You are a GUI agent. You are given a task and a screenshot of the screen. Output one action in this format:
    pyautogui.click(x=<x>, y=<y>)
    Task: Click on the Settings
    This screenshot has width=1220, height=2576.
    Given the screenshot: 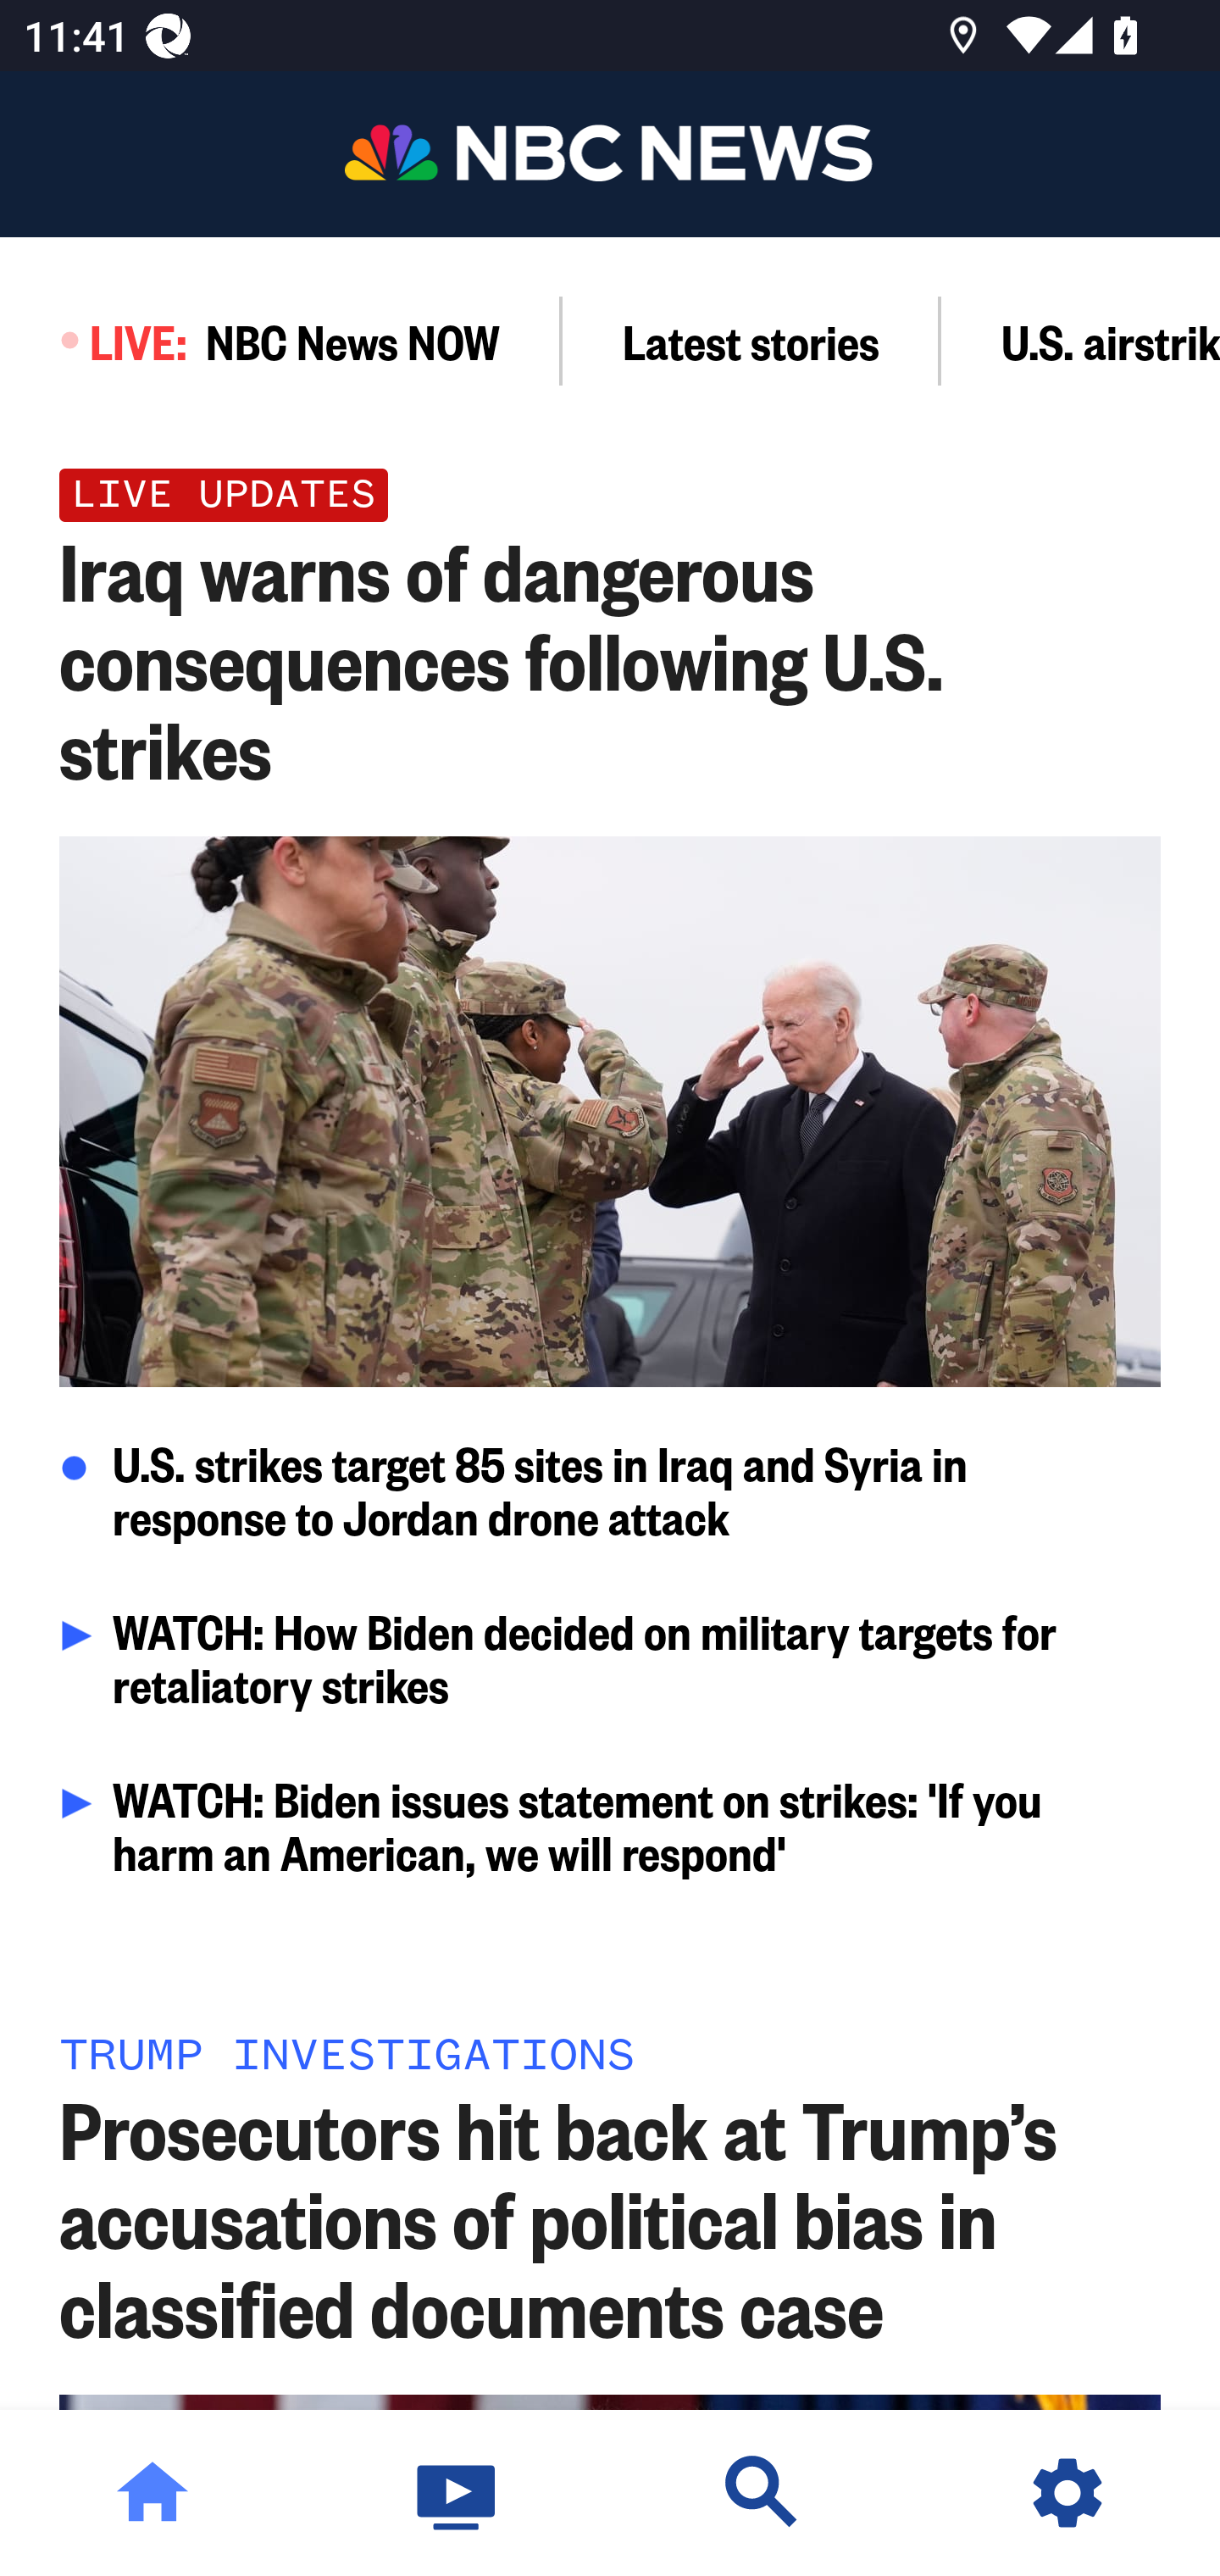 What is the action you would take?
    pyautogui.click(x=1067, y=2493)
    